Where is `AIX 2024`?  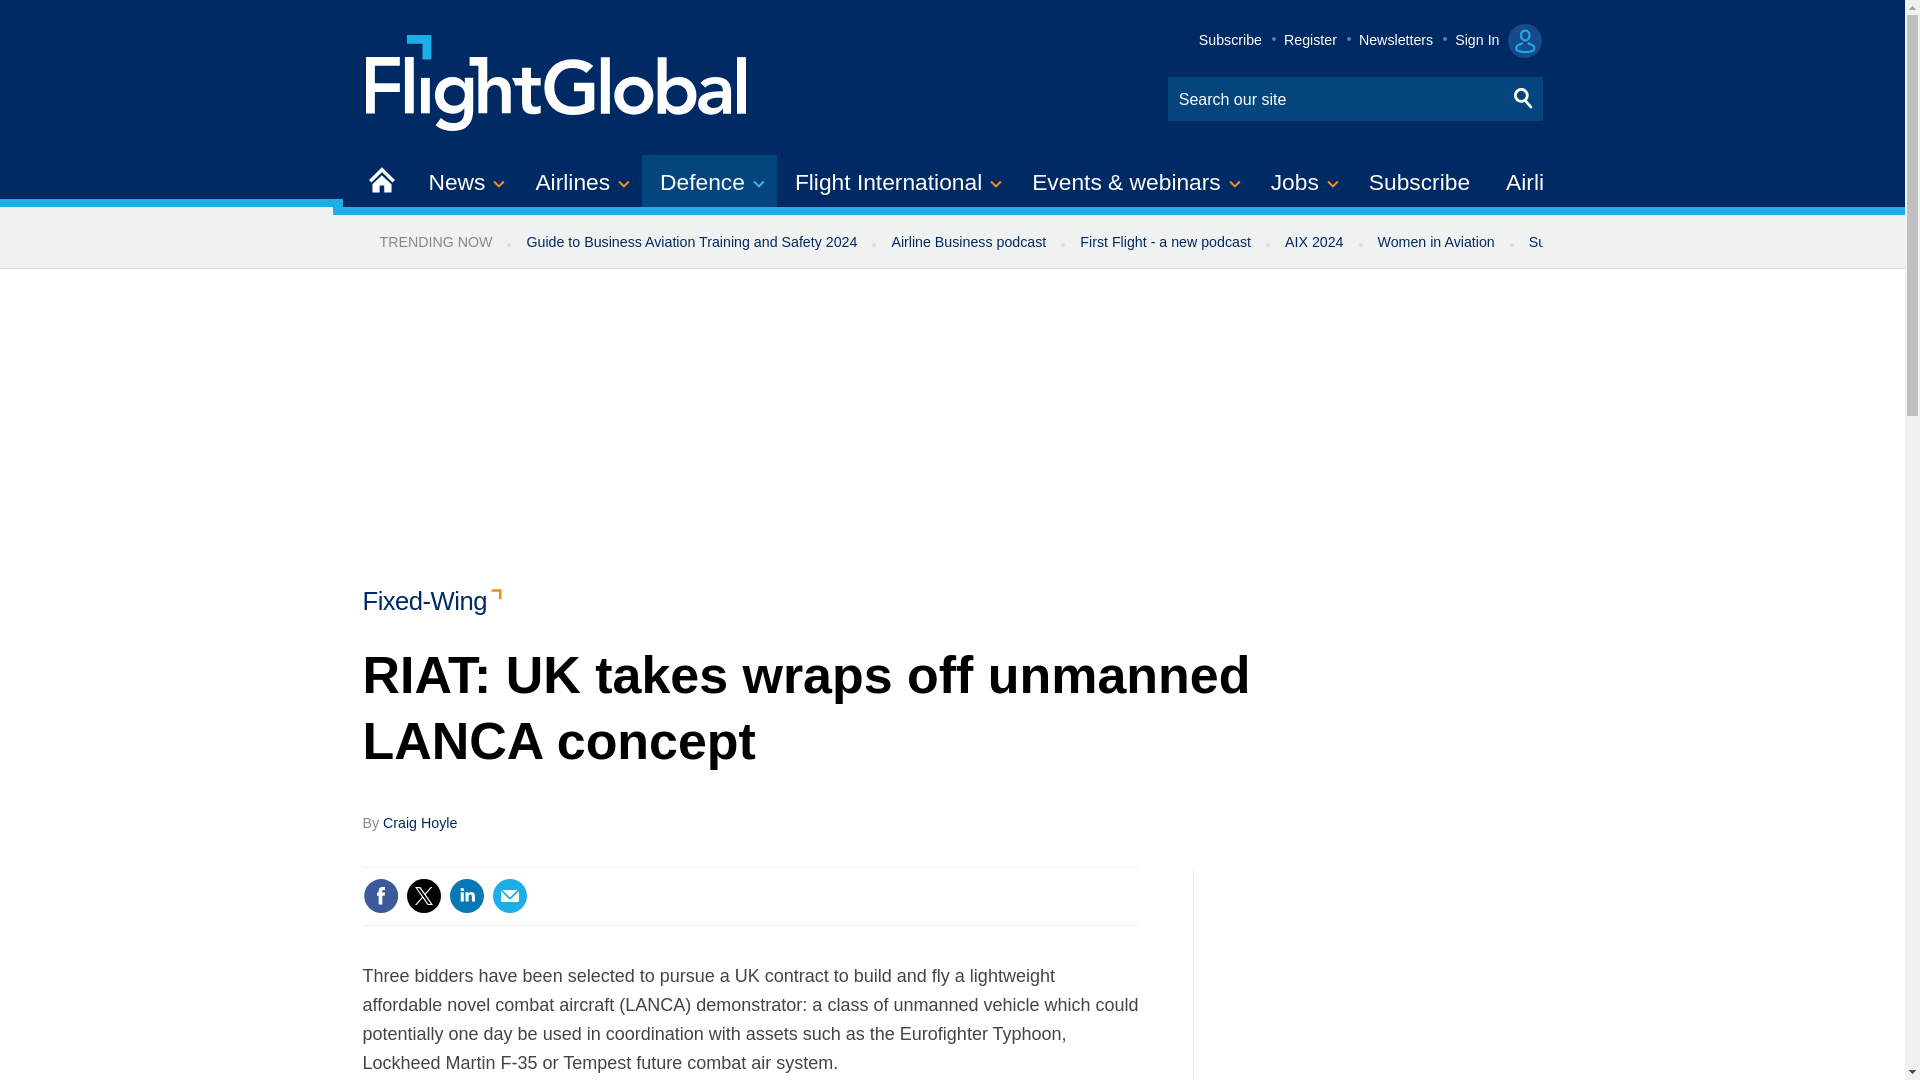 AIX 2024 is located at coordinates (1314, 242).